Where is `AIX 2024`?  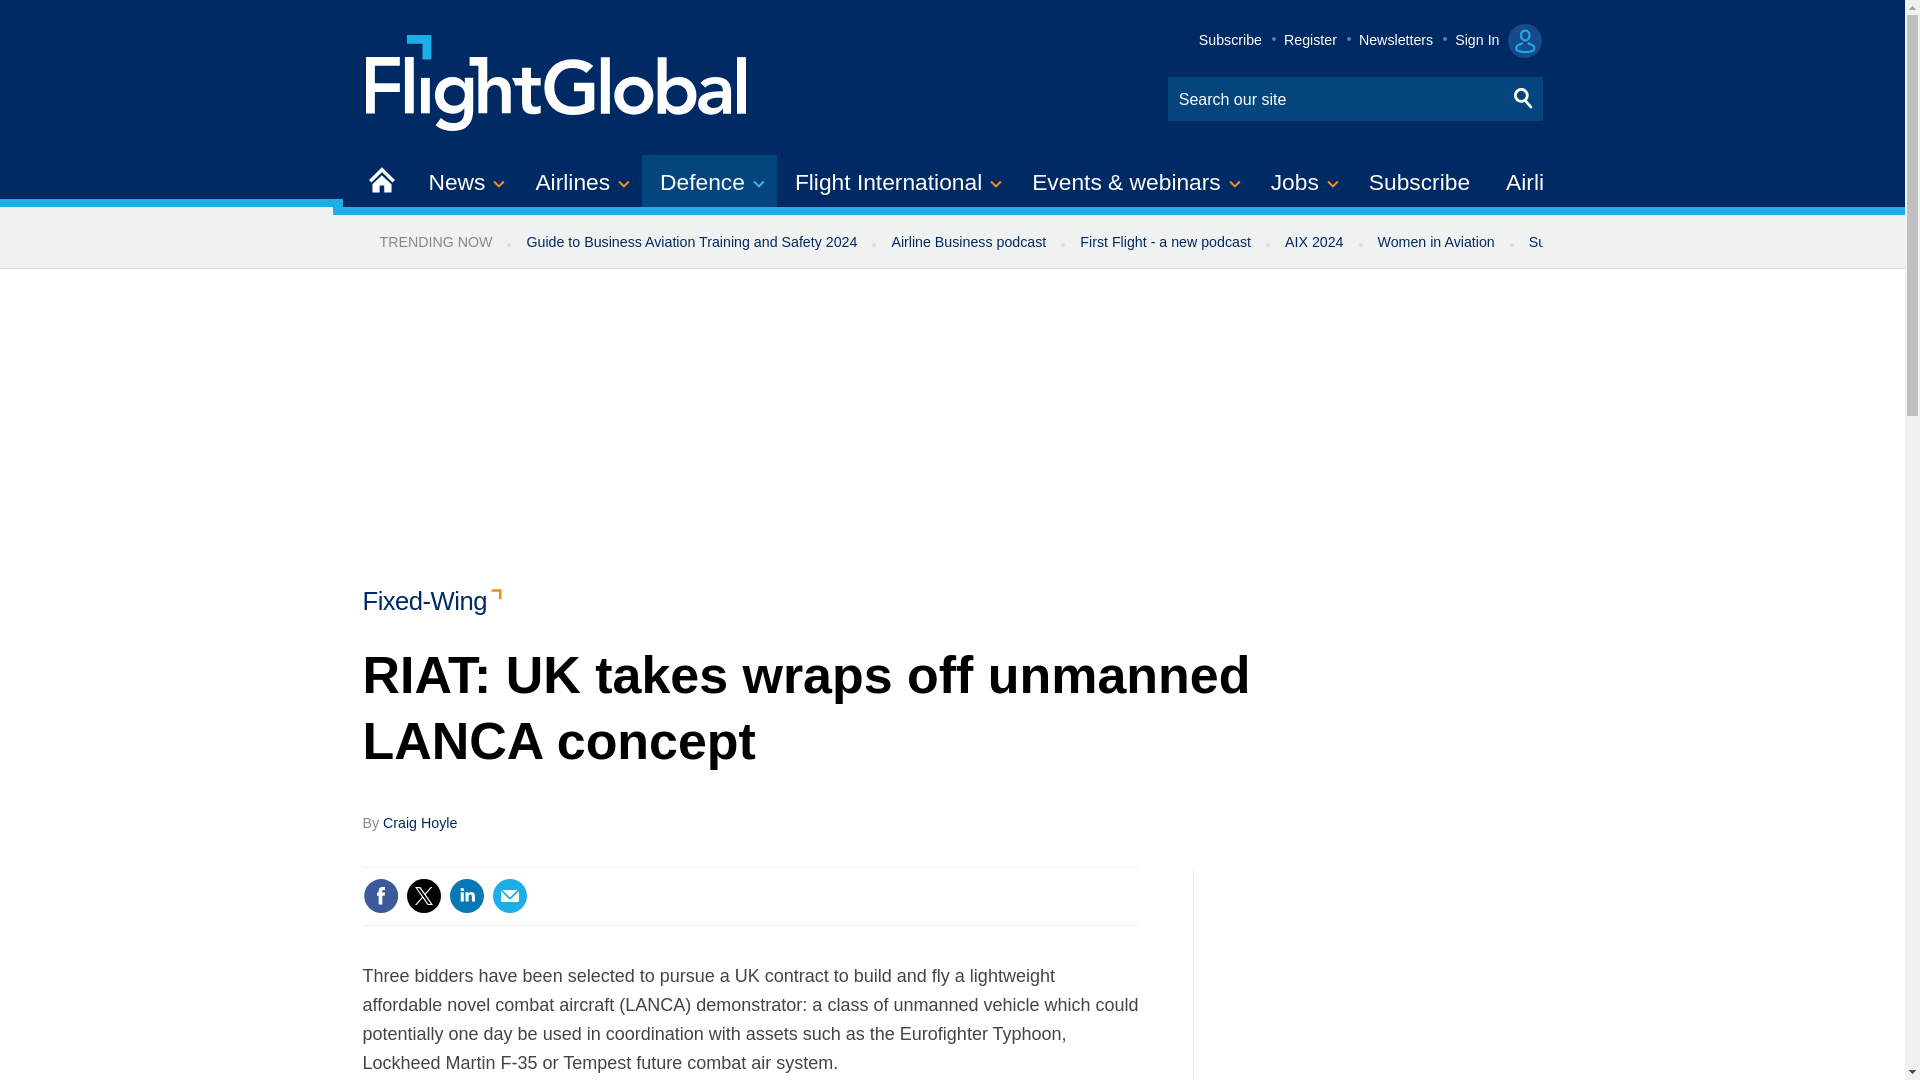 AIX 2024 is located at coordinates (1314, 242).